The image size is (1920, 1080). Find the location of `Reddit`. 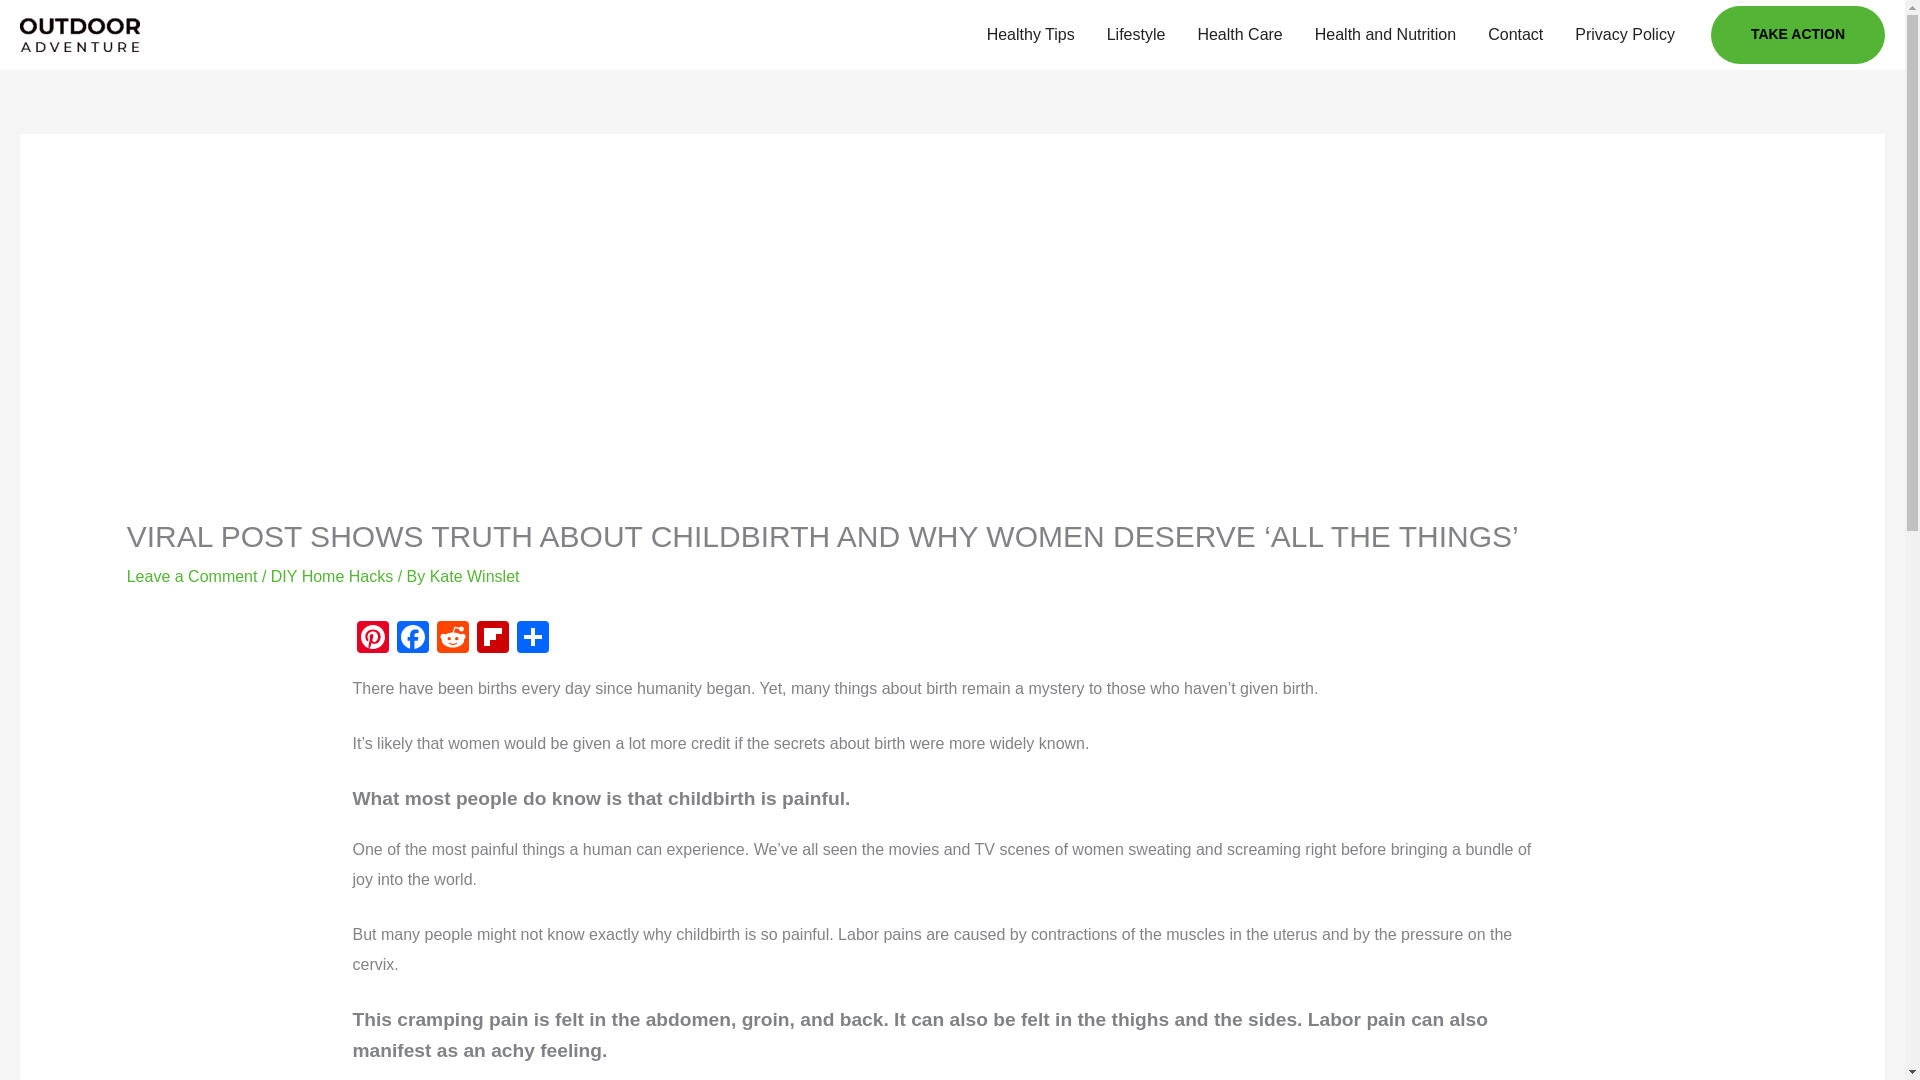

Reddit is located at coordinates (452, 639).